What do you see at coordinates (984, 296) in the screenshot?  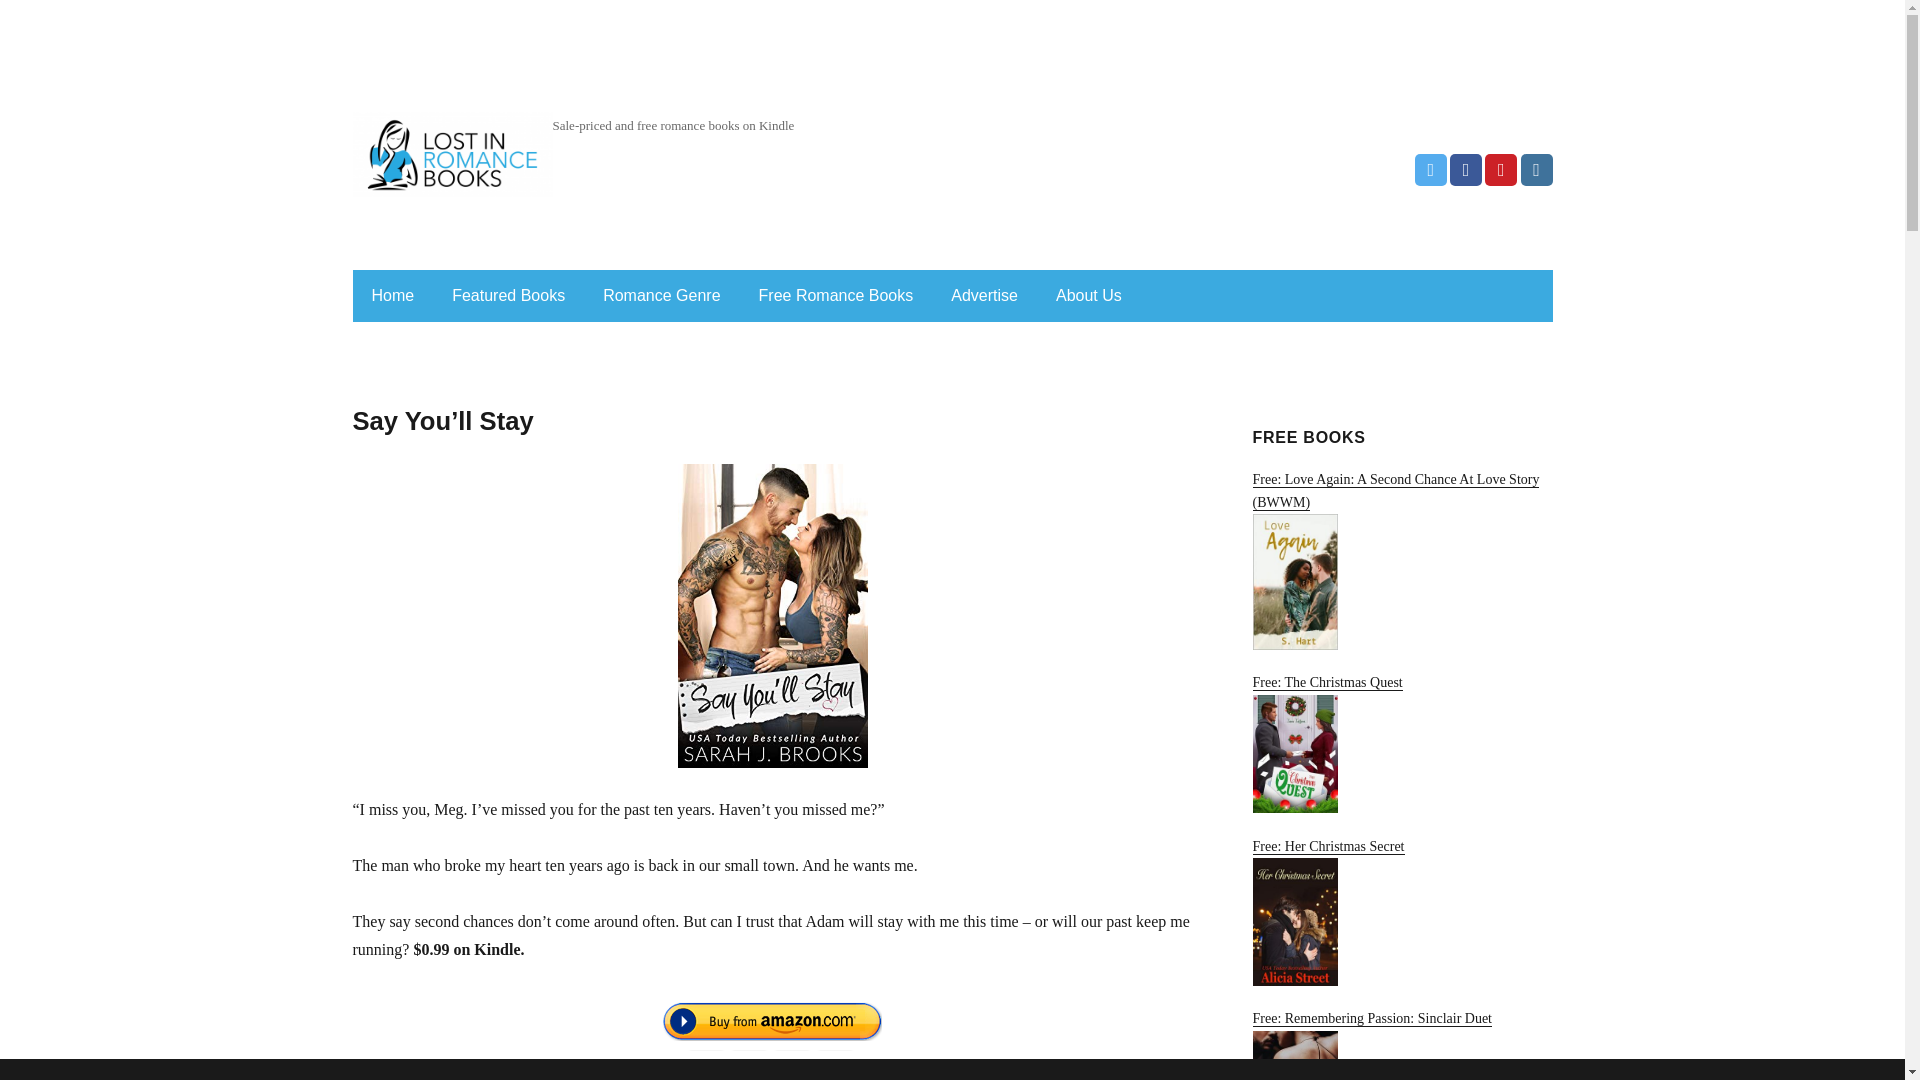 I see `Advertise` at bounding box center [984, 296].